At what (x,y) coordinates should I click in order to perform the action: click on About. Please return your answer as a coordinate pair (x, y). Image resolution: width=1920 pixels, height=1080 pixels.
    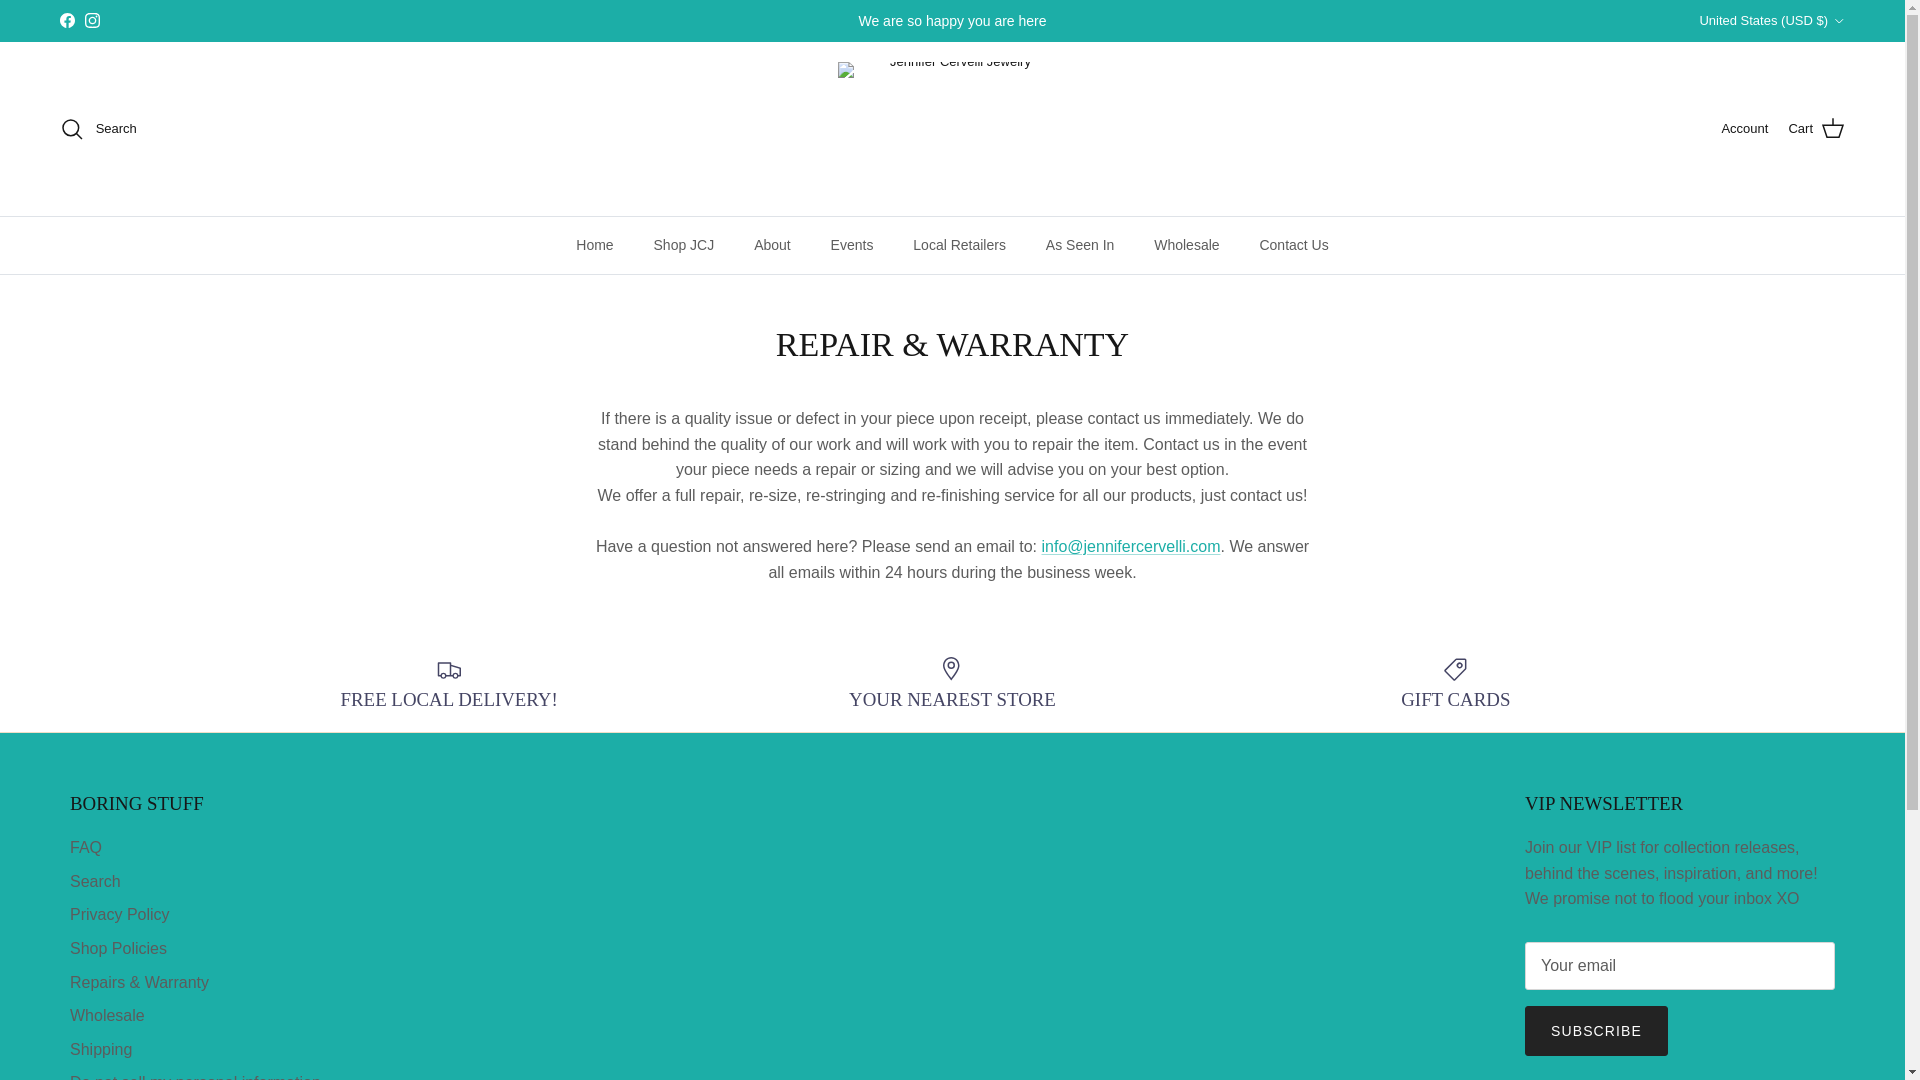
    Looking at the image, I should click on (772, 246).